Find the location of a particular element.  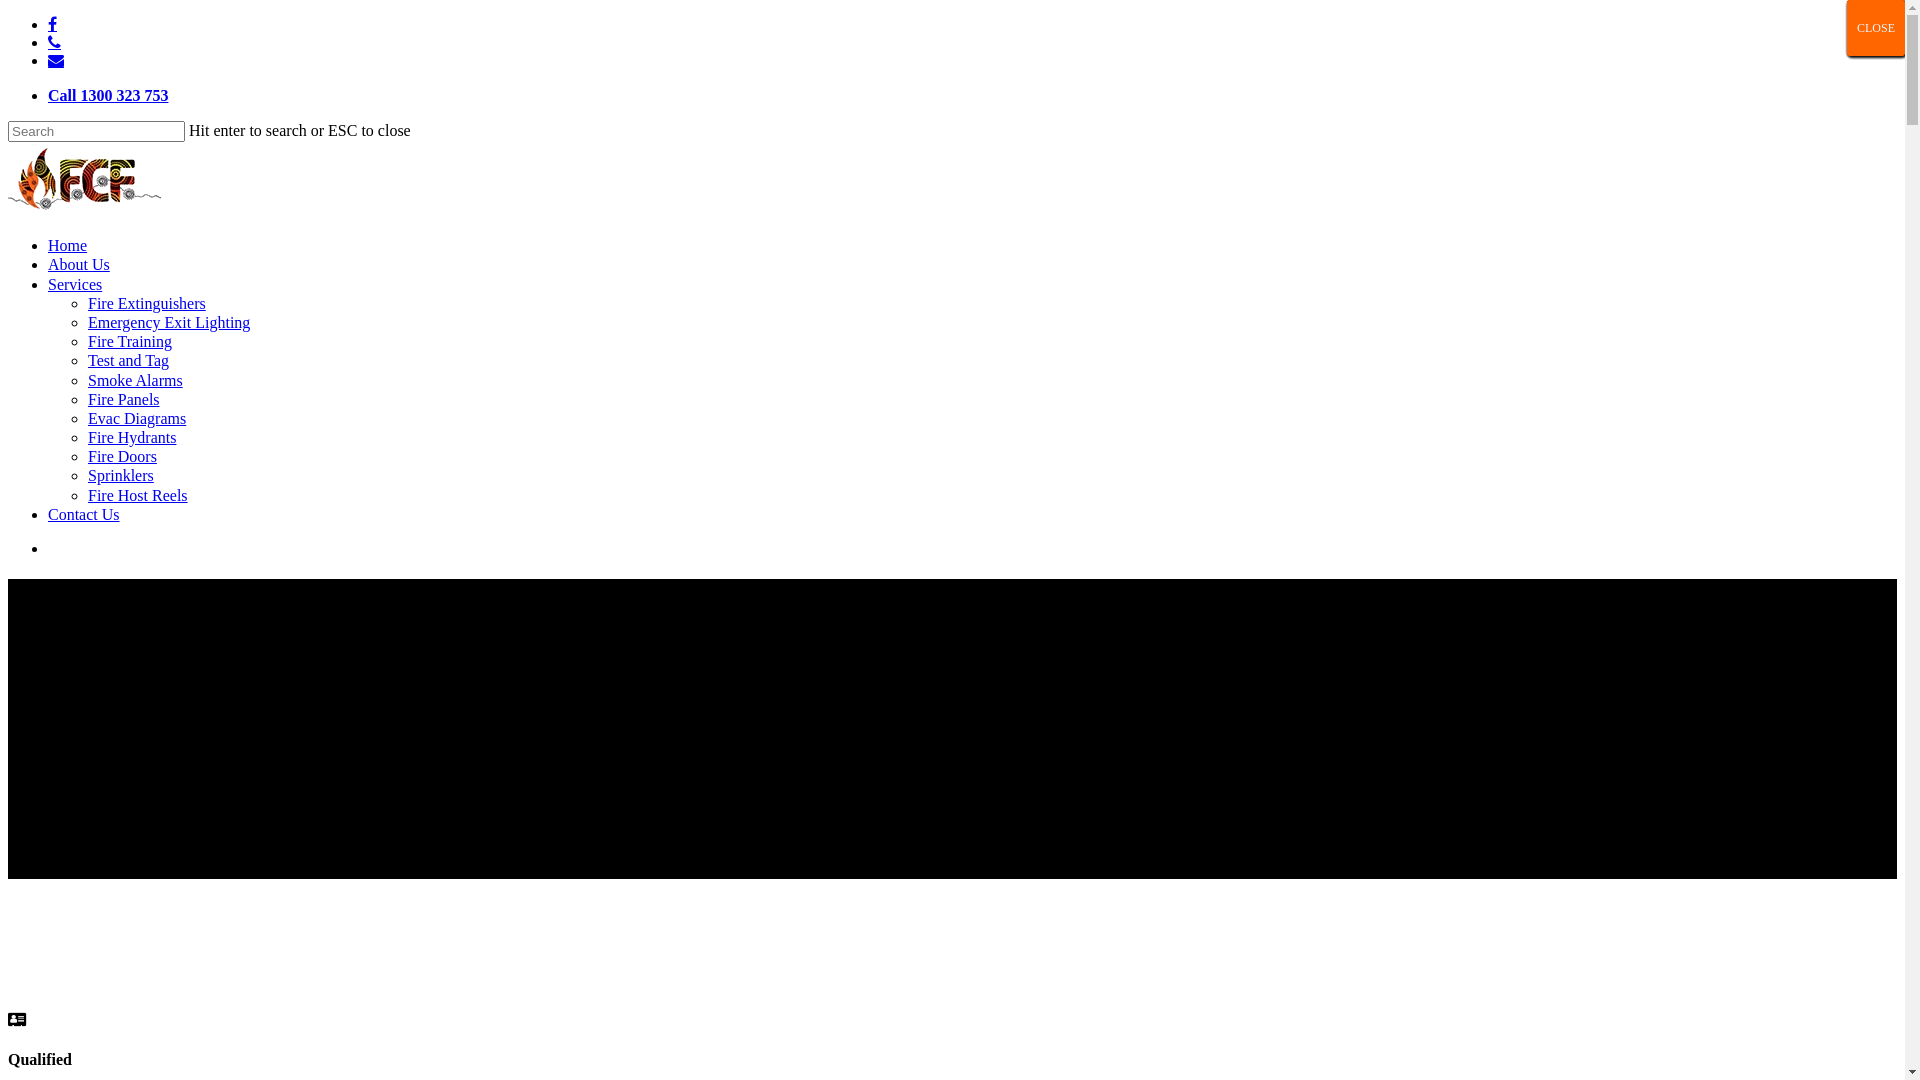

CLOSE is located at coordinates (1876, 28).